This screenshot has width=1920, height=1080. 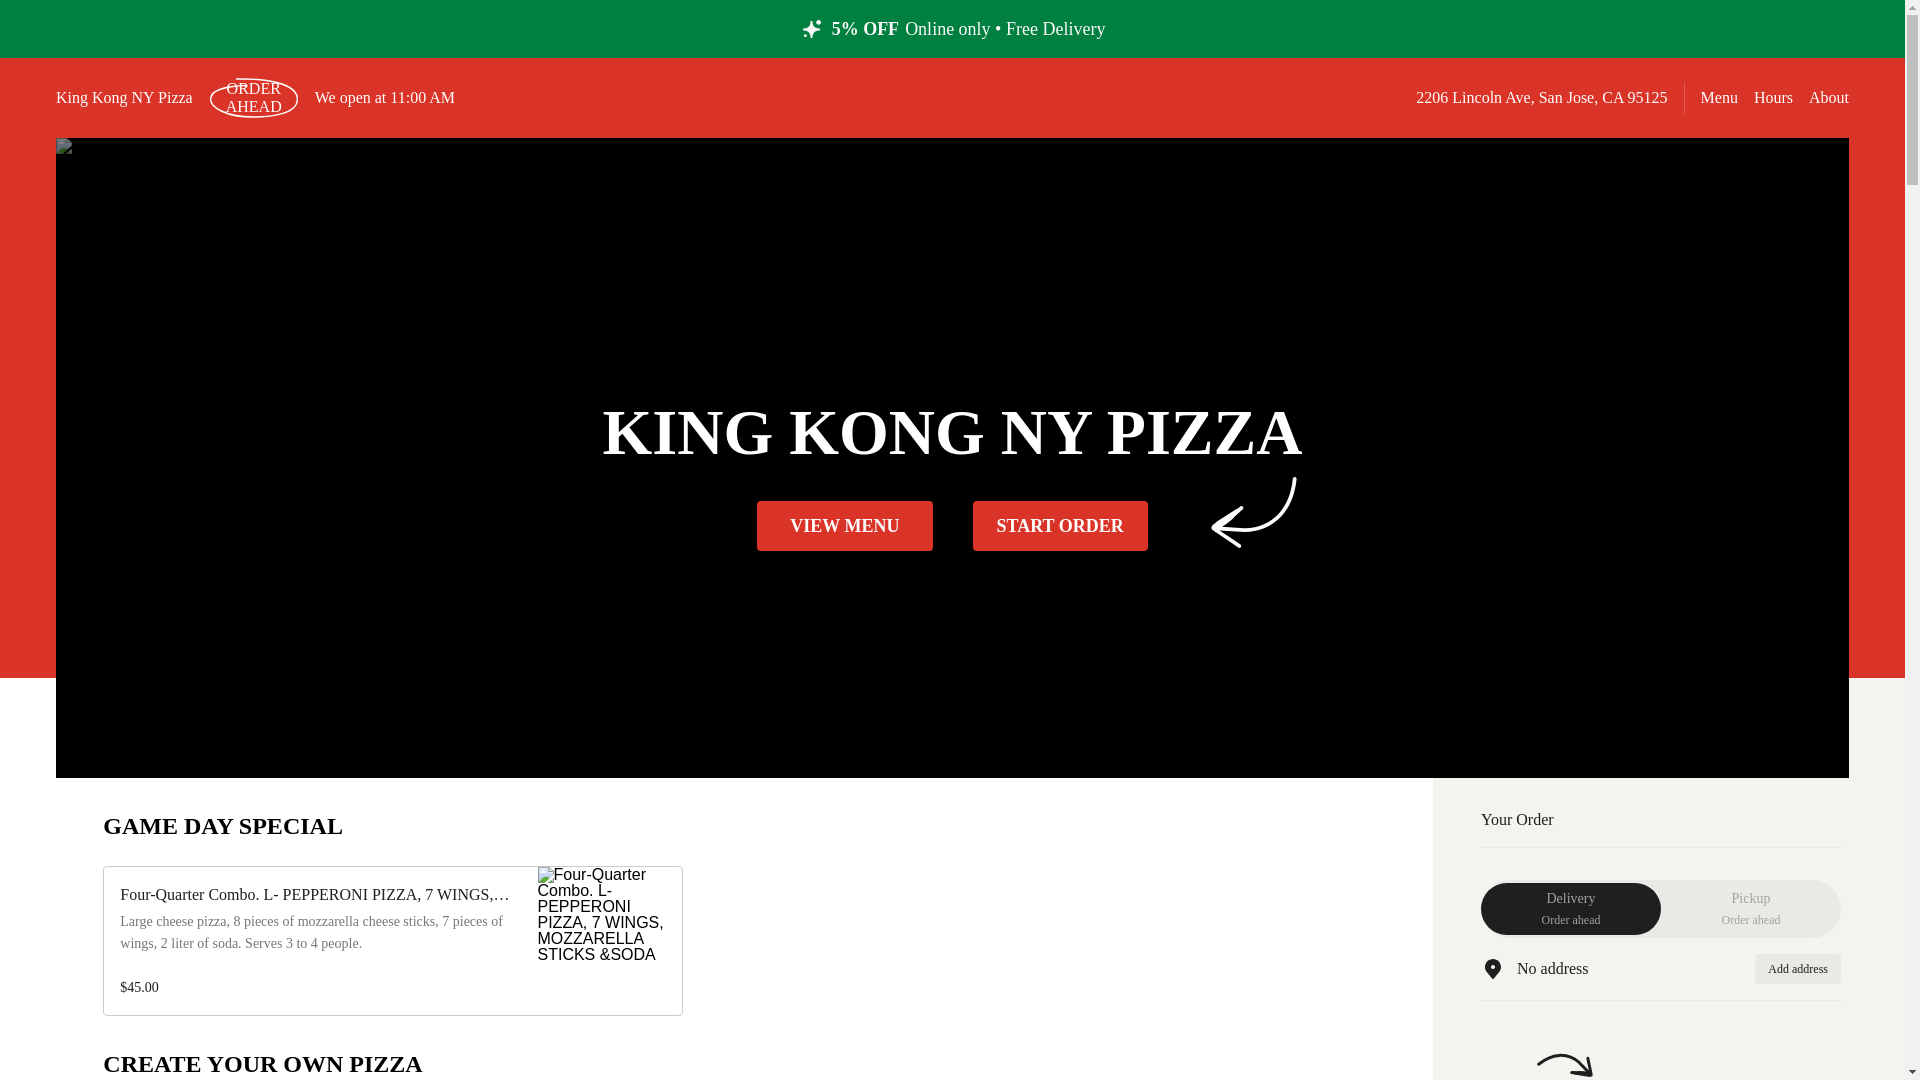 What do you see at coordinates (1058, 526) in the screenshot?
I see `START ORDER` at bounding box center [1058, 526].